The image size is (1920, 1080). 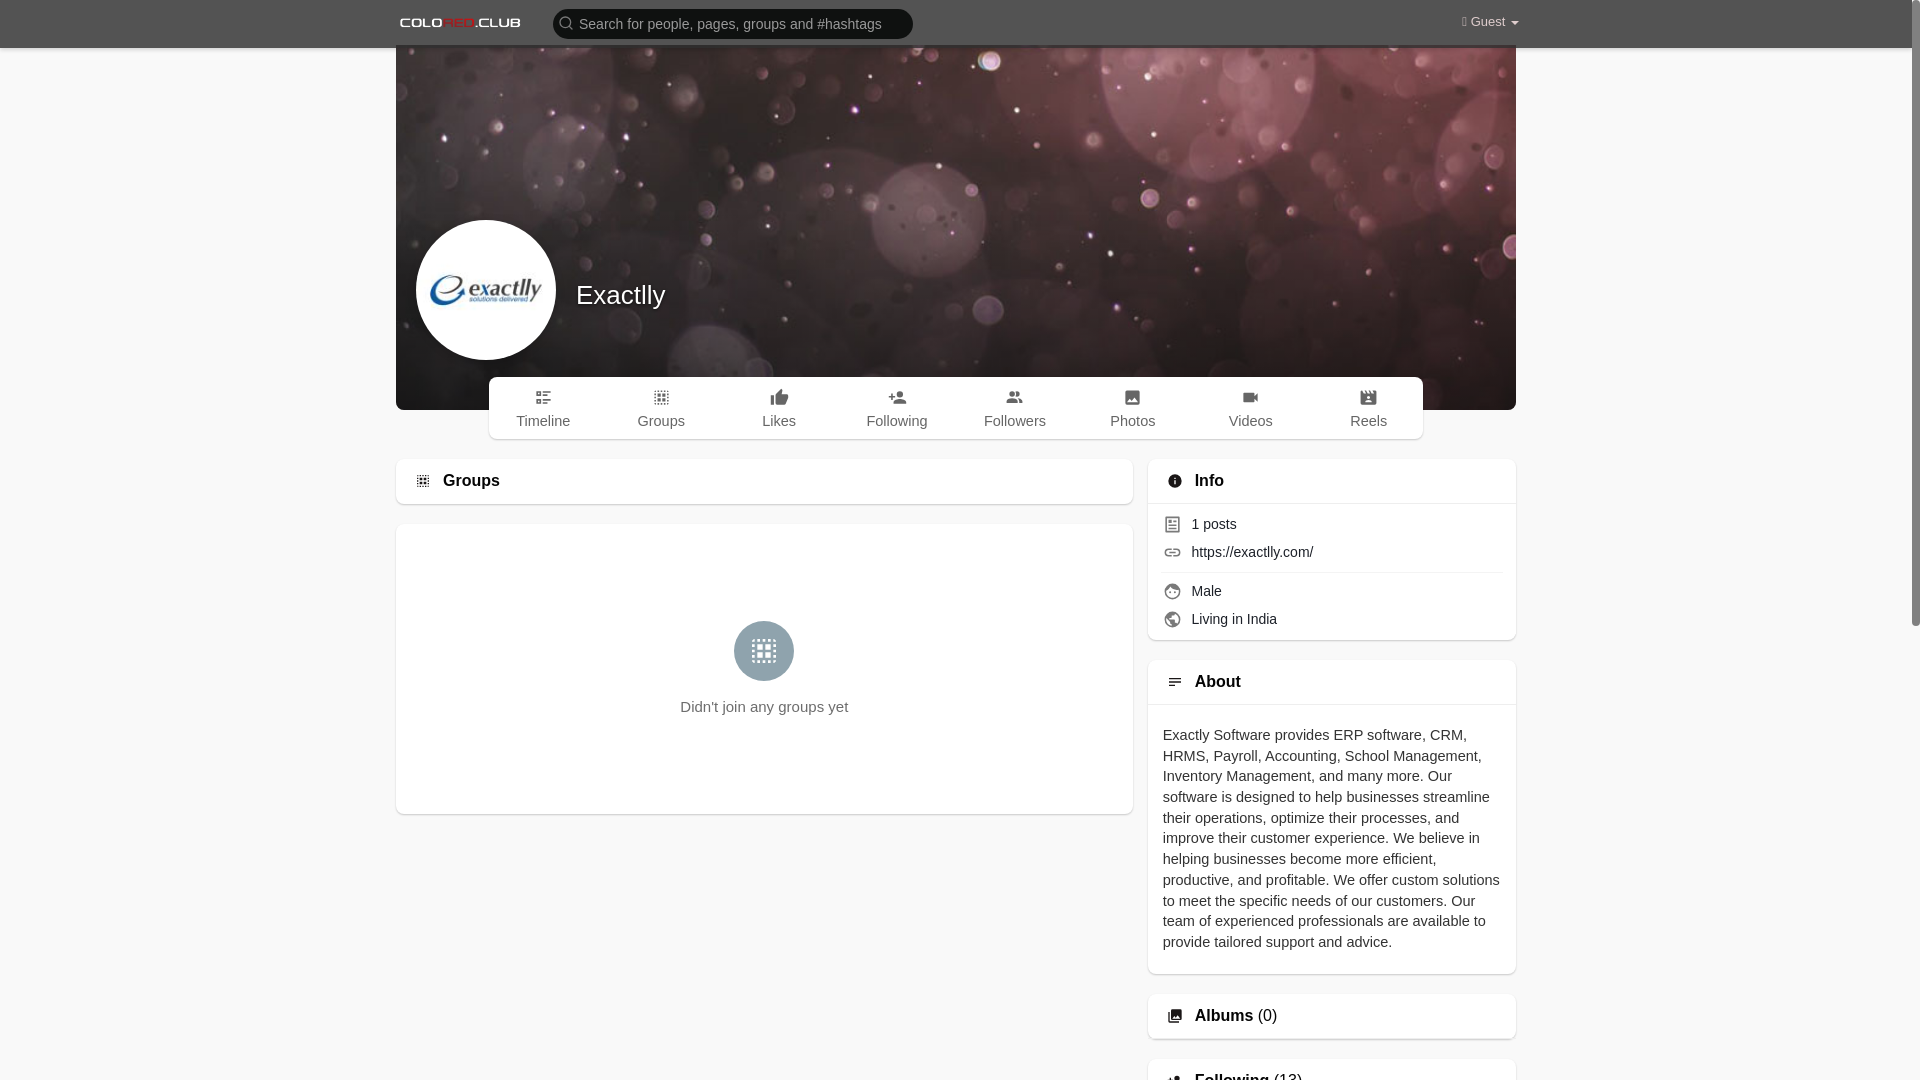 What do you see at coordinates (1224, 1015) in the screenshot?
I see `Albums` at bounding box center [1224, 1015].